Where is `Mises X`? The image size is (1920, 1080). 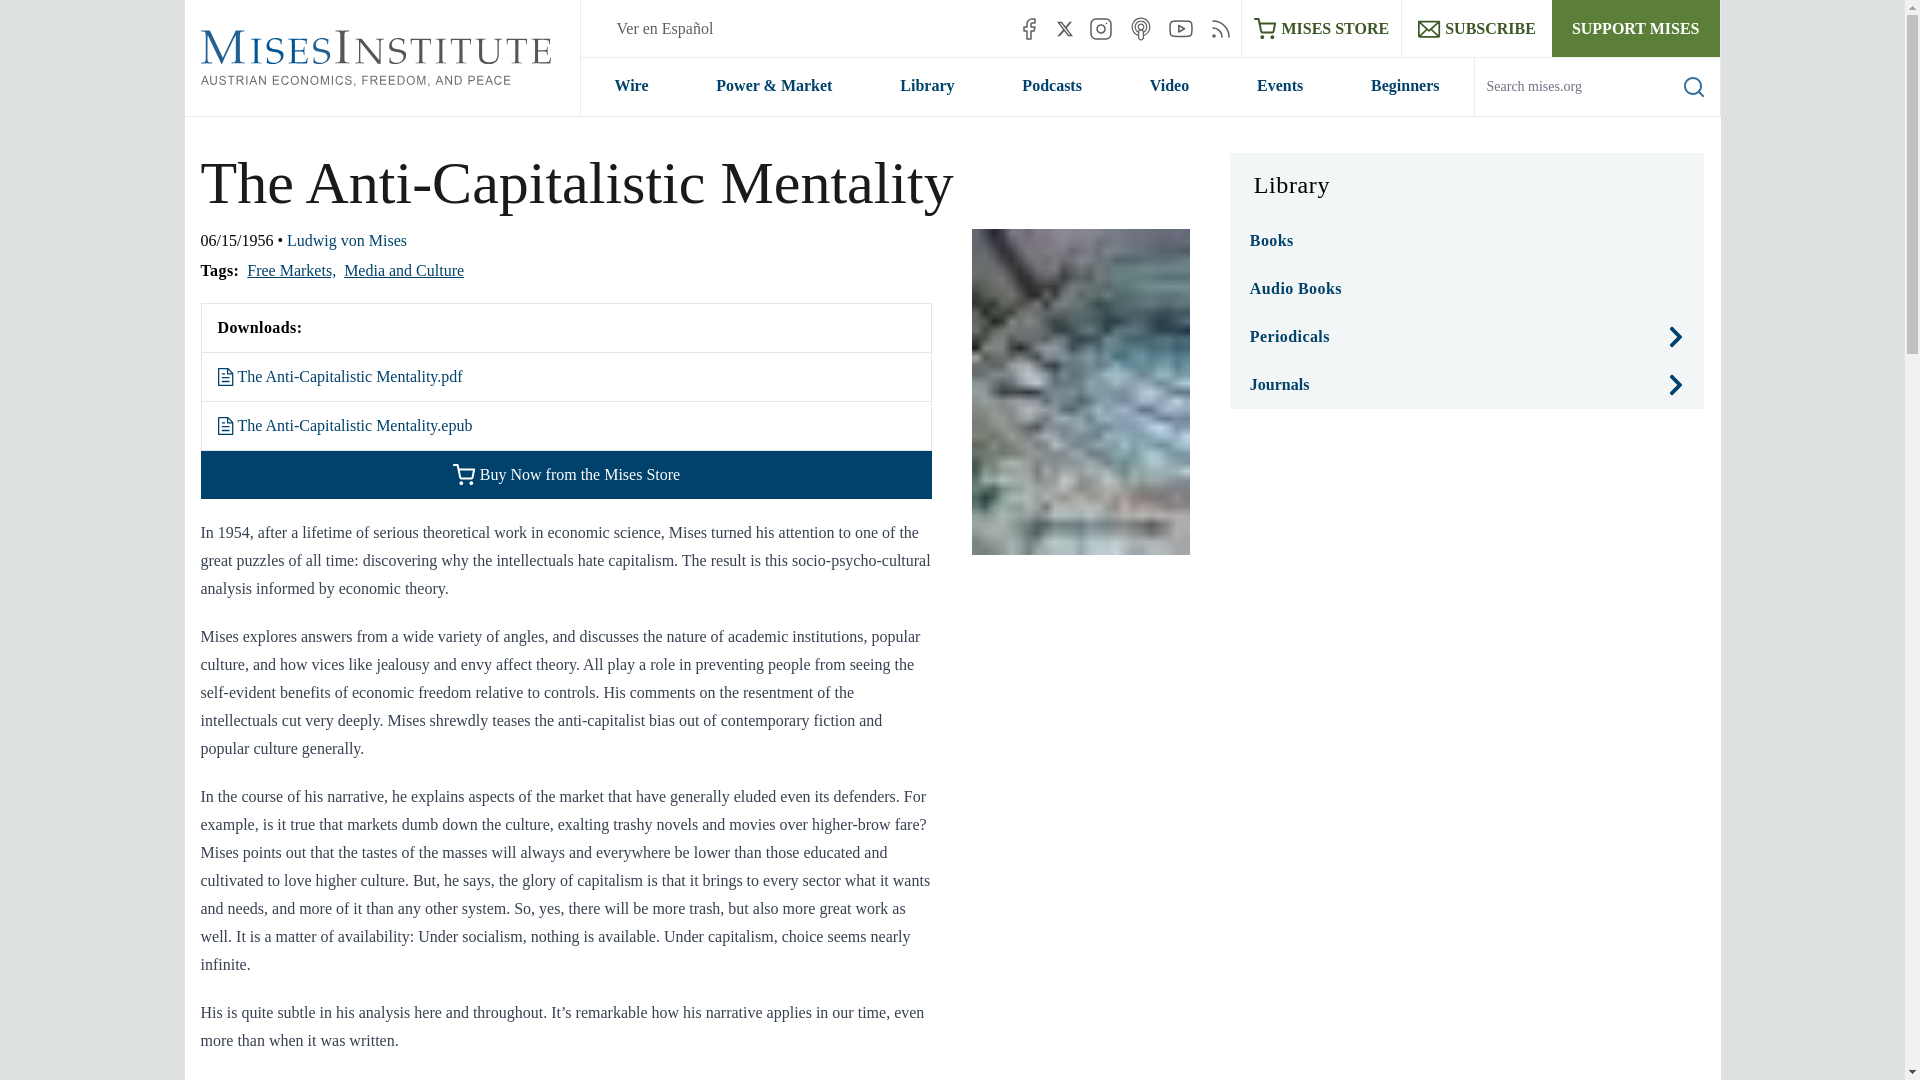 Mises X is located at coordinates (1065, 28).